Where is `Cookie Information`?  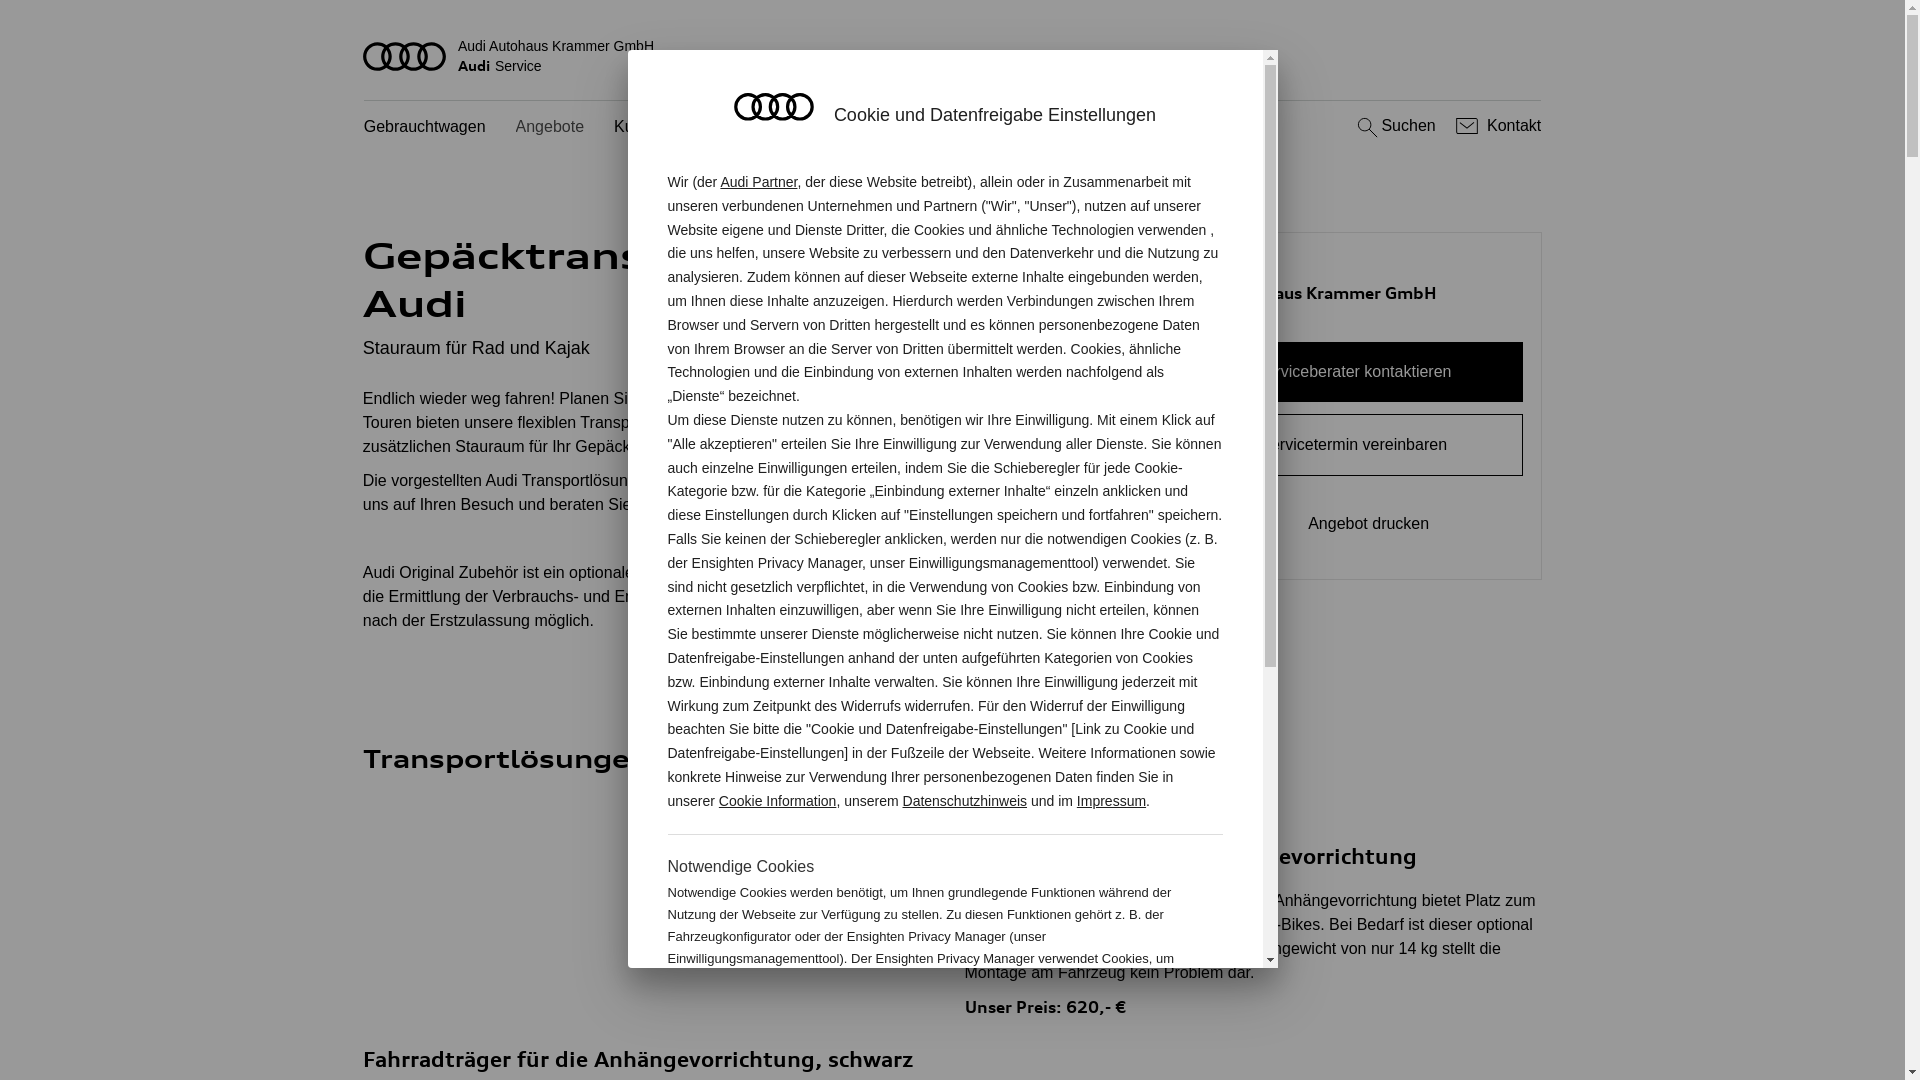
Cookie Information is located at coordinates (778, 801).